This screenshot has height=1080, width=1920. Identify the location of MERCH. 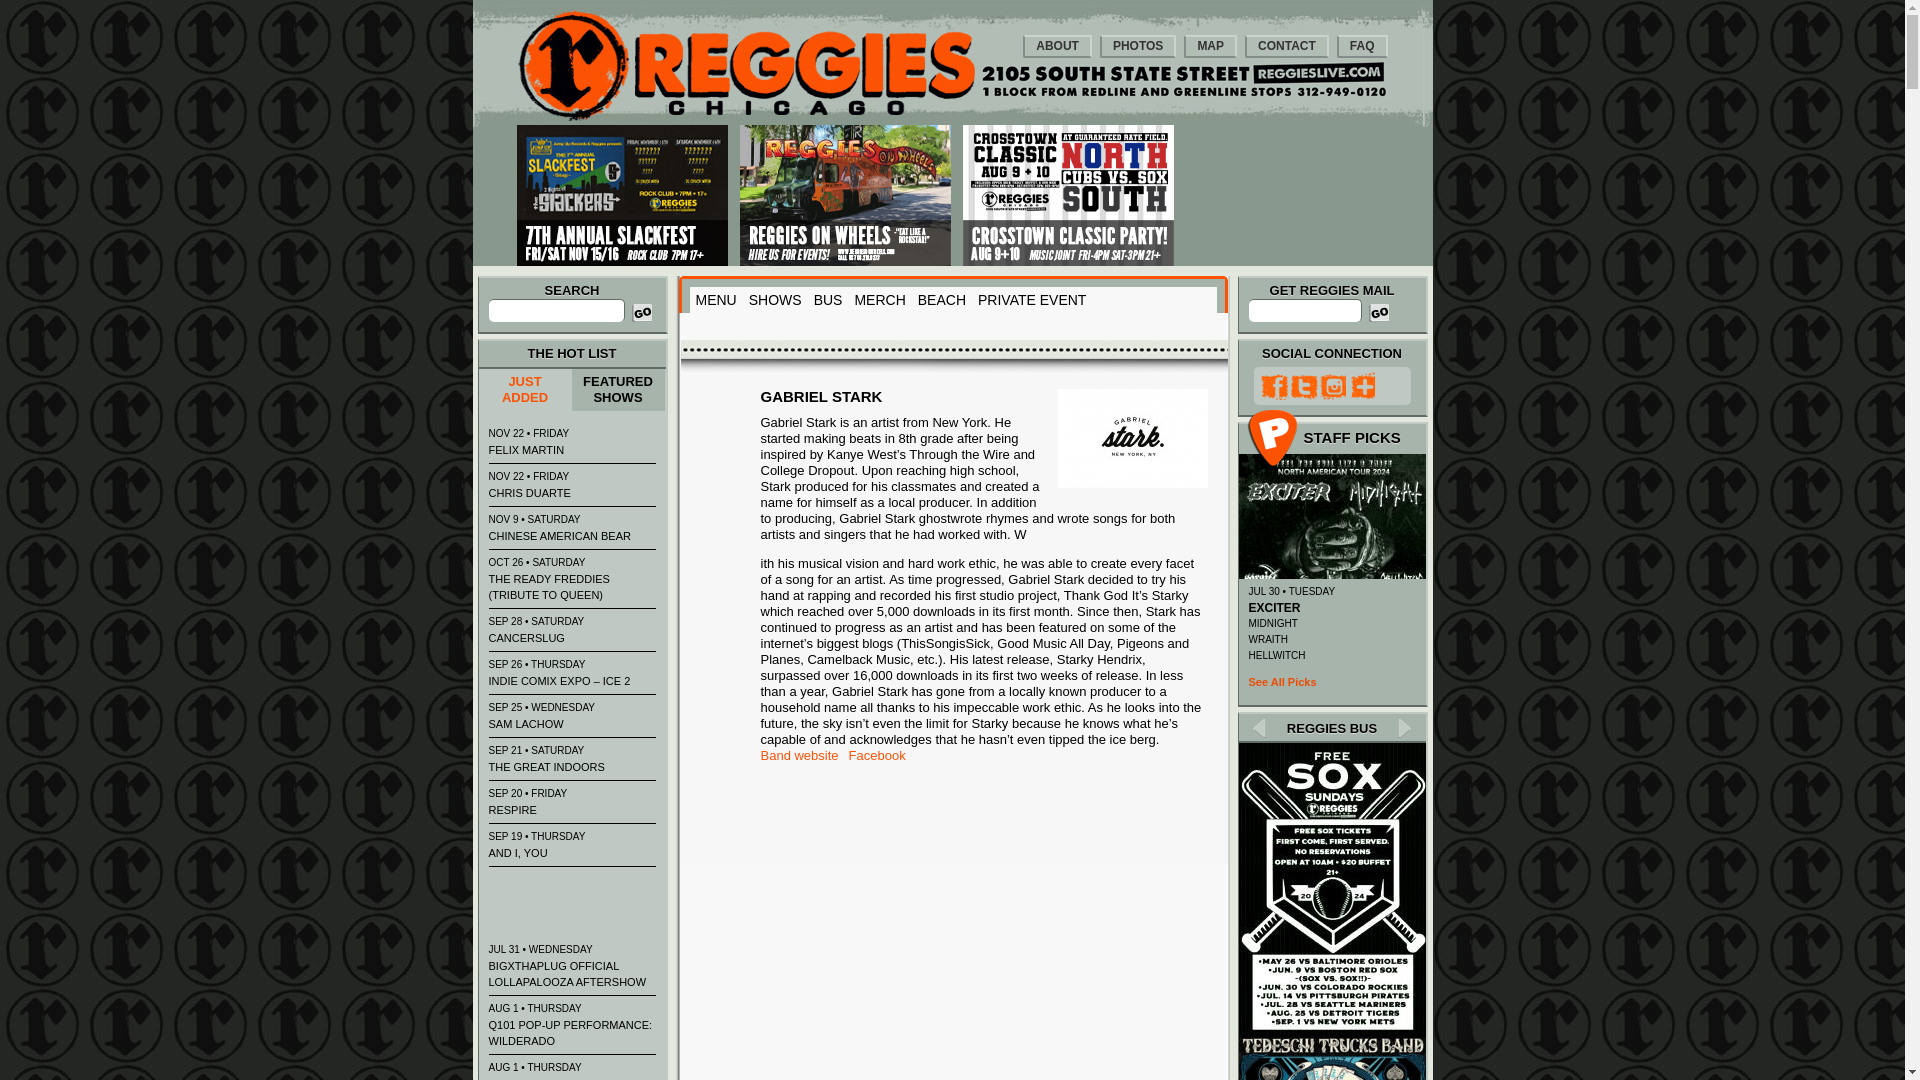
(879, 300).